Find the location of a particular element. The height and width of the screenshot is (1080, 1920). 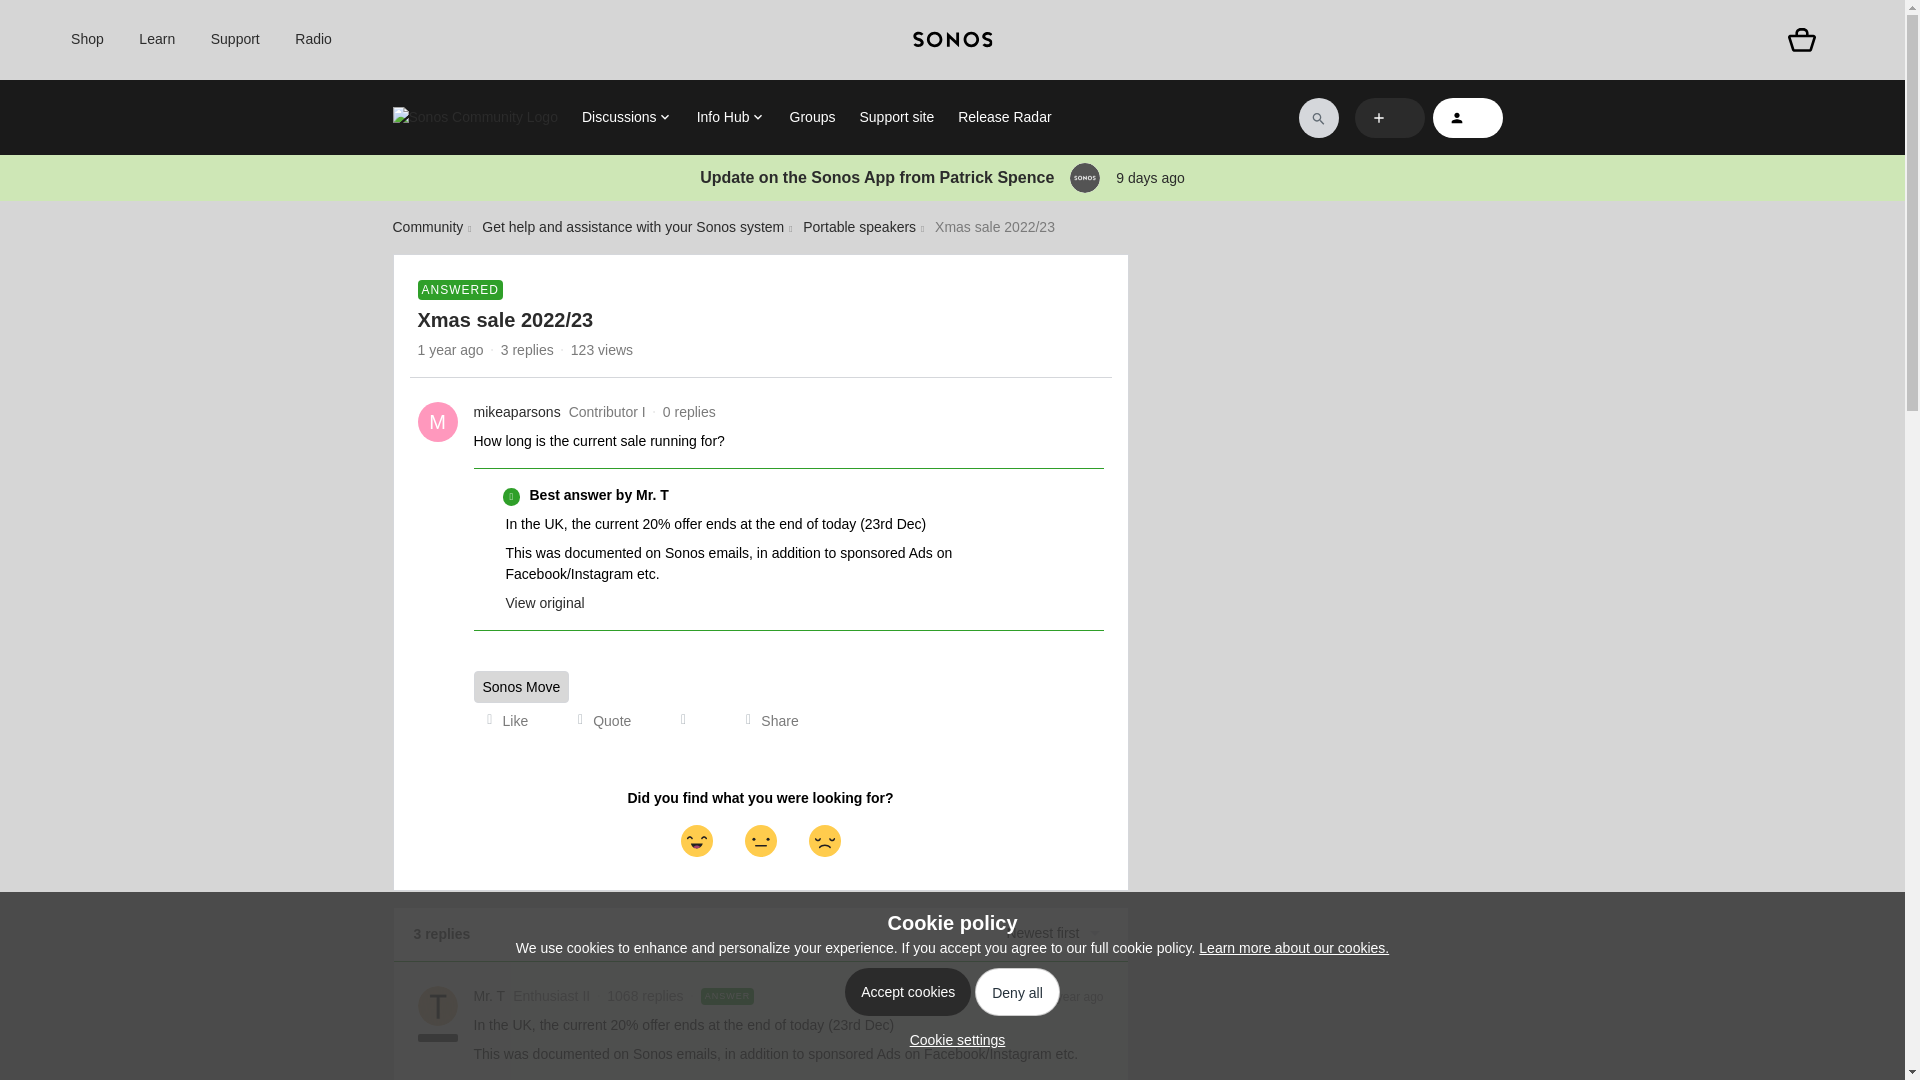

Support is located at coordinates (235, 40).